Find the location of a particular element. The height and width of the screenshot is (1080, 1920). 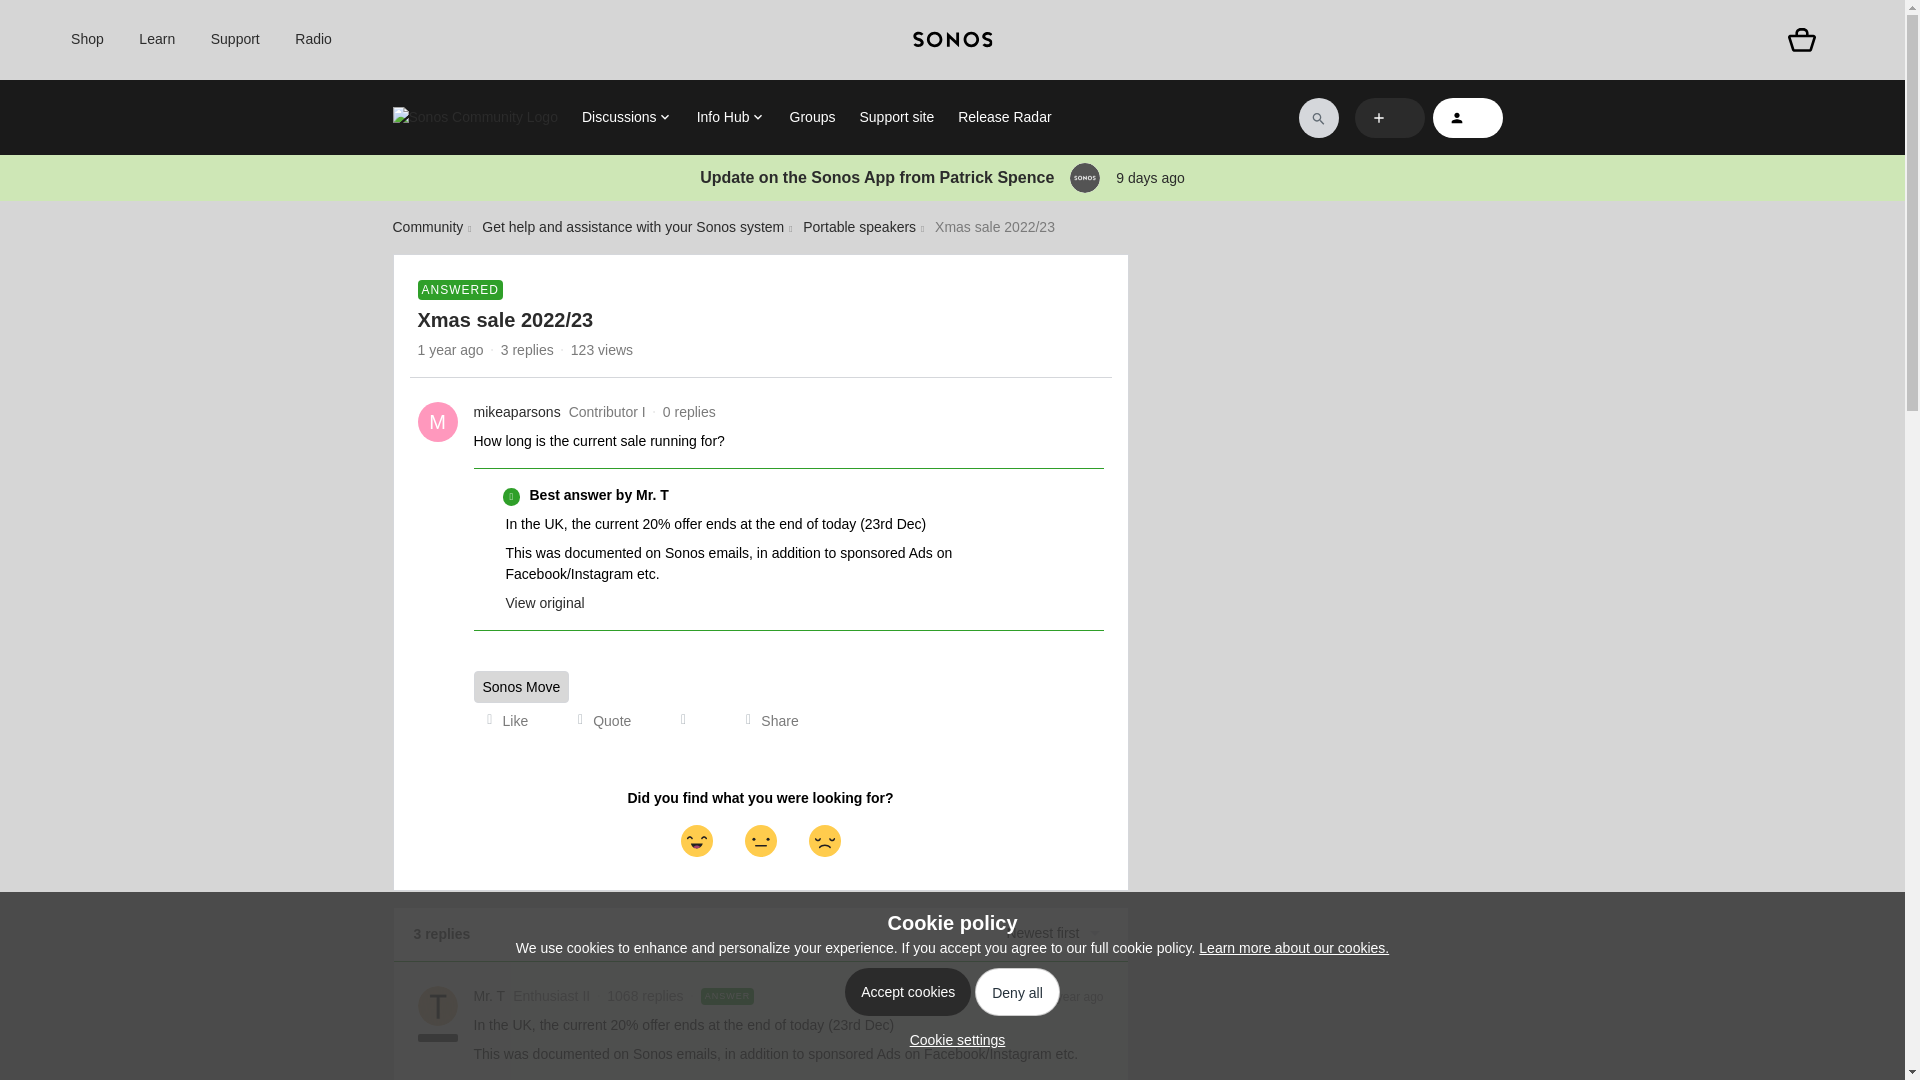

Support is located at coordinates (235, 40).